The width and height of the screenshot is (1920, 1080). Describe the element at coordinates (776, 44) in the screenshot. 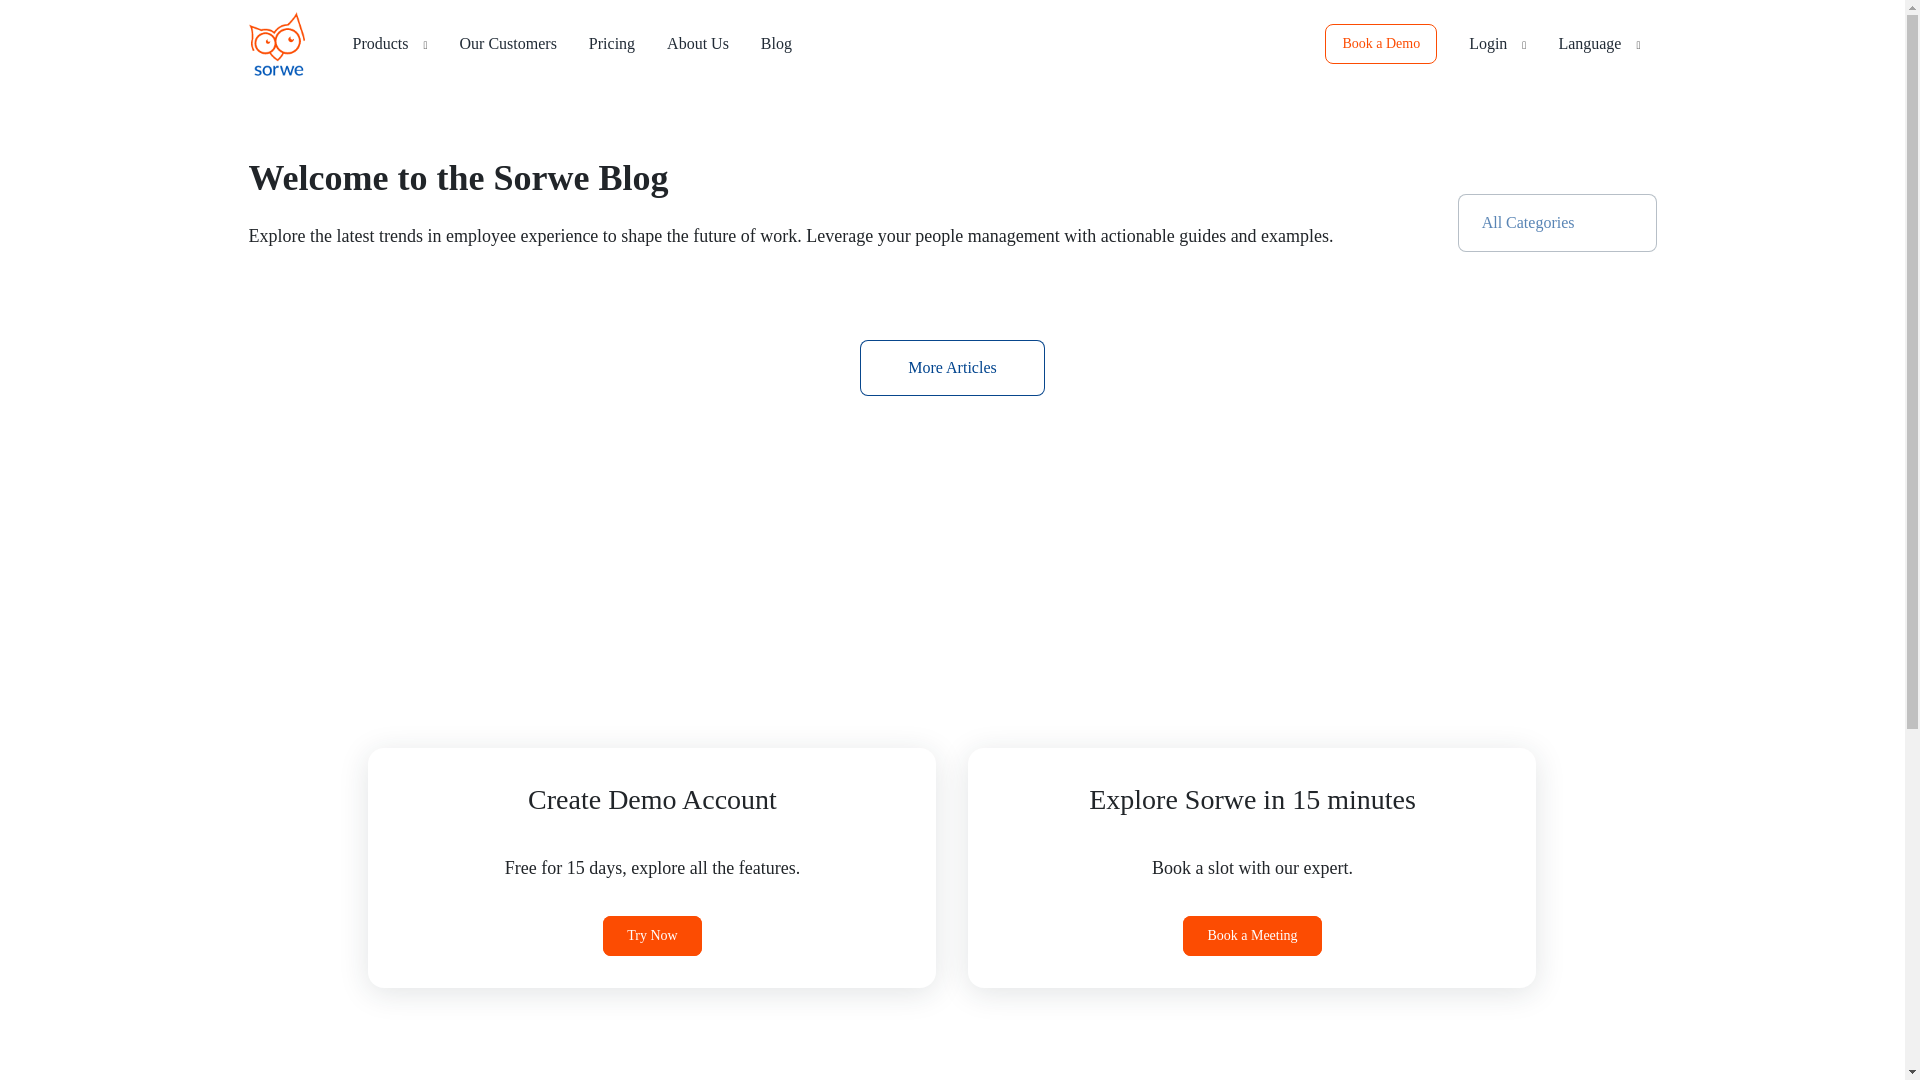

I see `Blog` at that location.